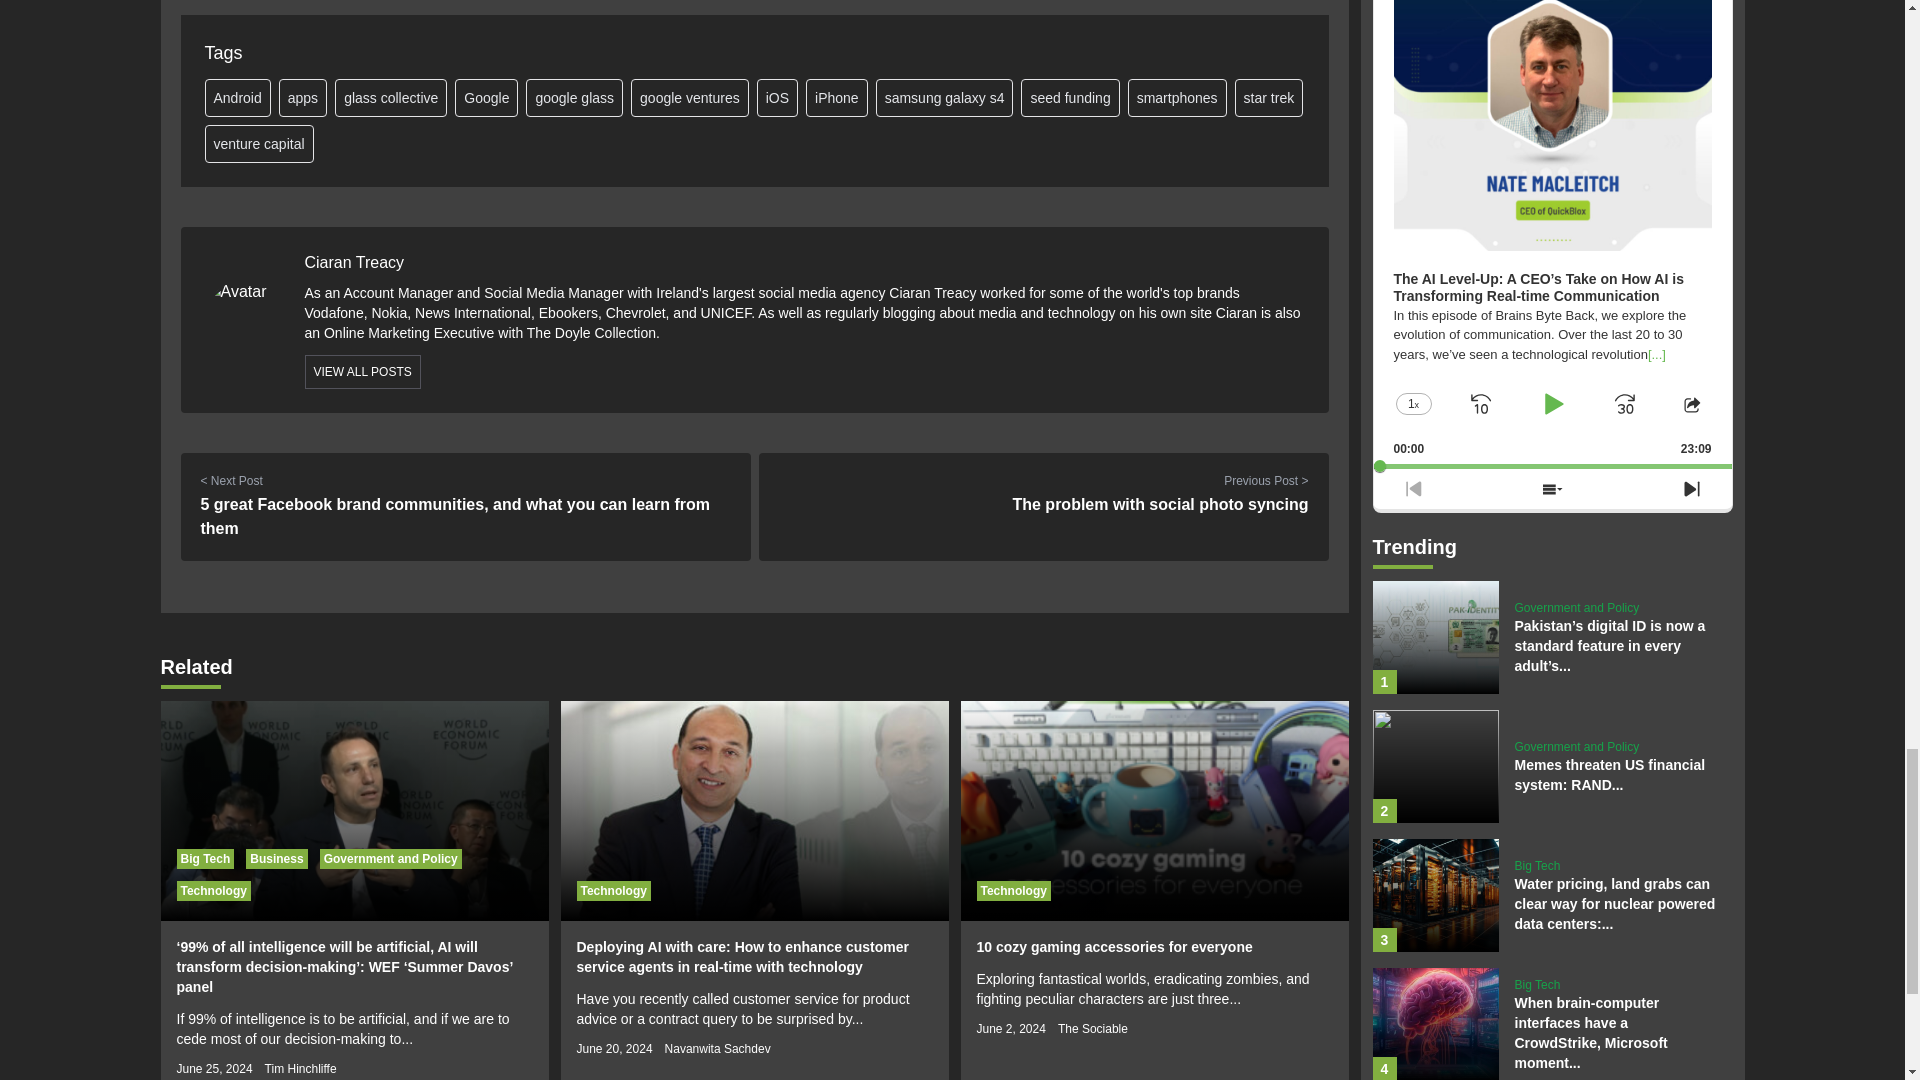 Image resolution: width=1920 pixels, height=1080 pixels. I want to click on iOS, so click(777, 97).